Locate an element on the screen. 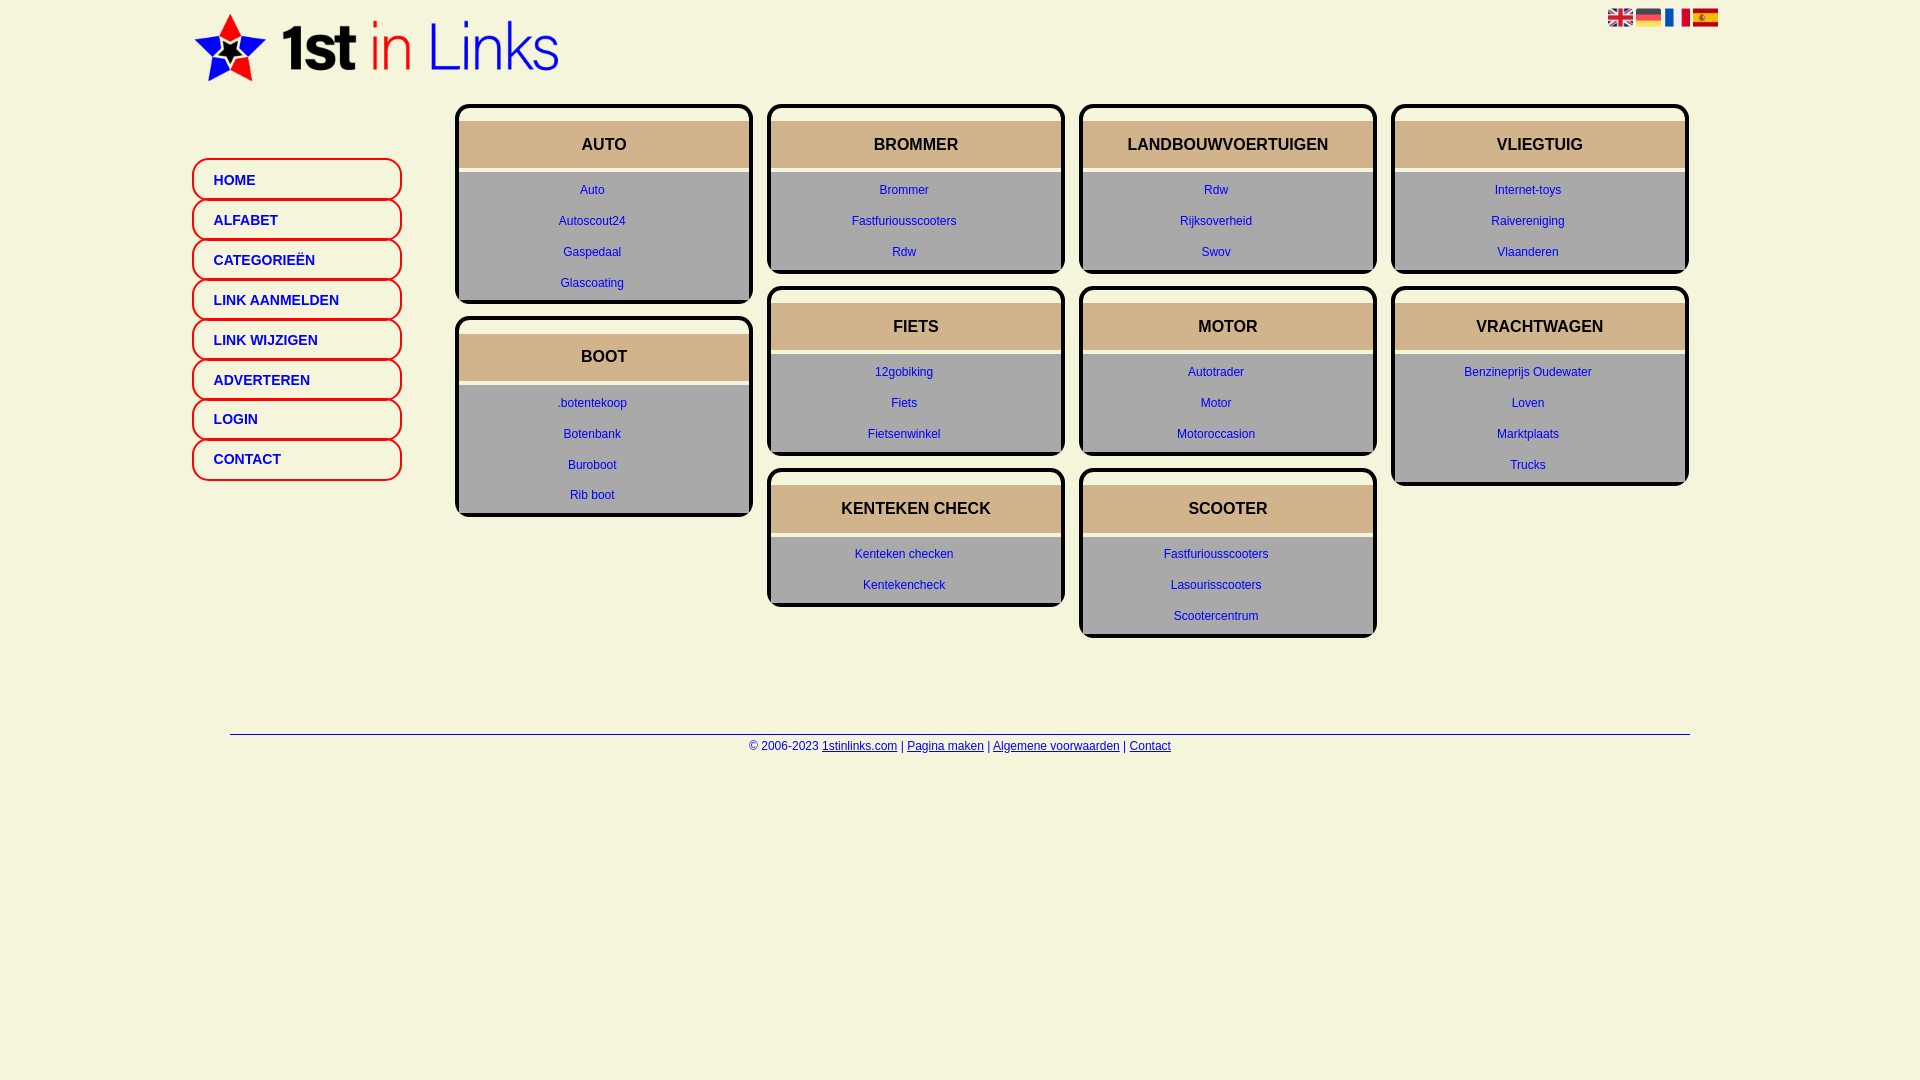  Botenbank is located at coordinates (592, 434).